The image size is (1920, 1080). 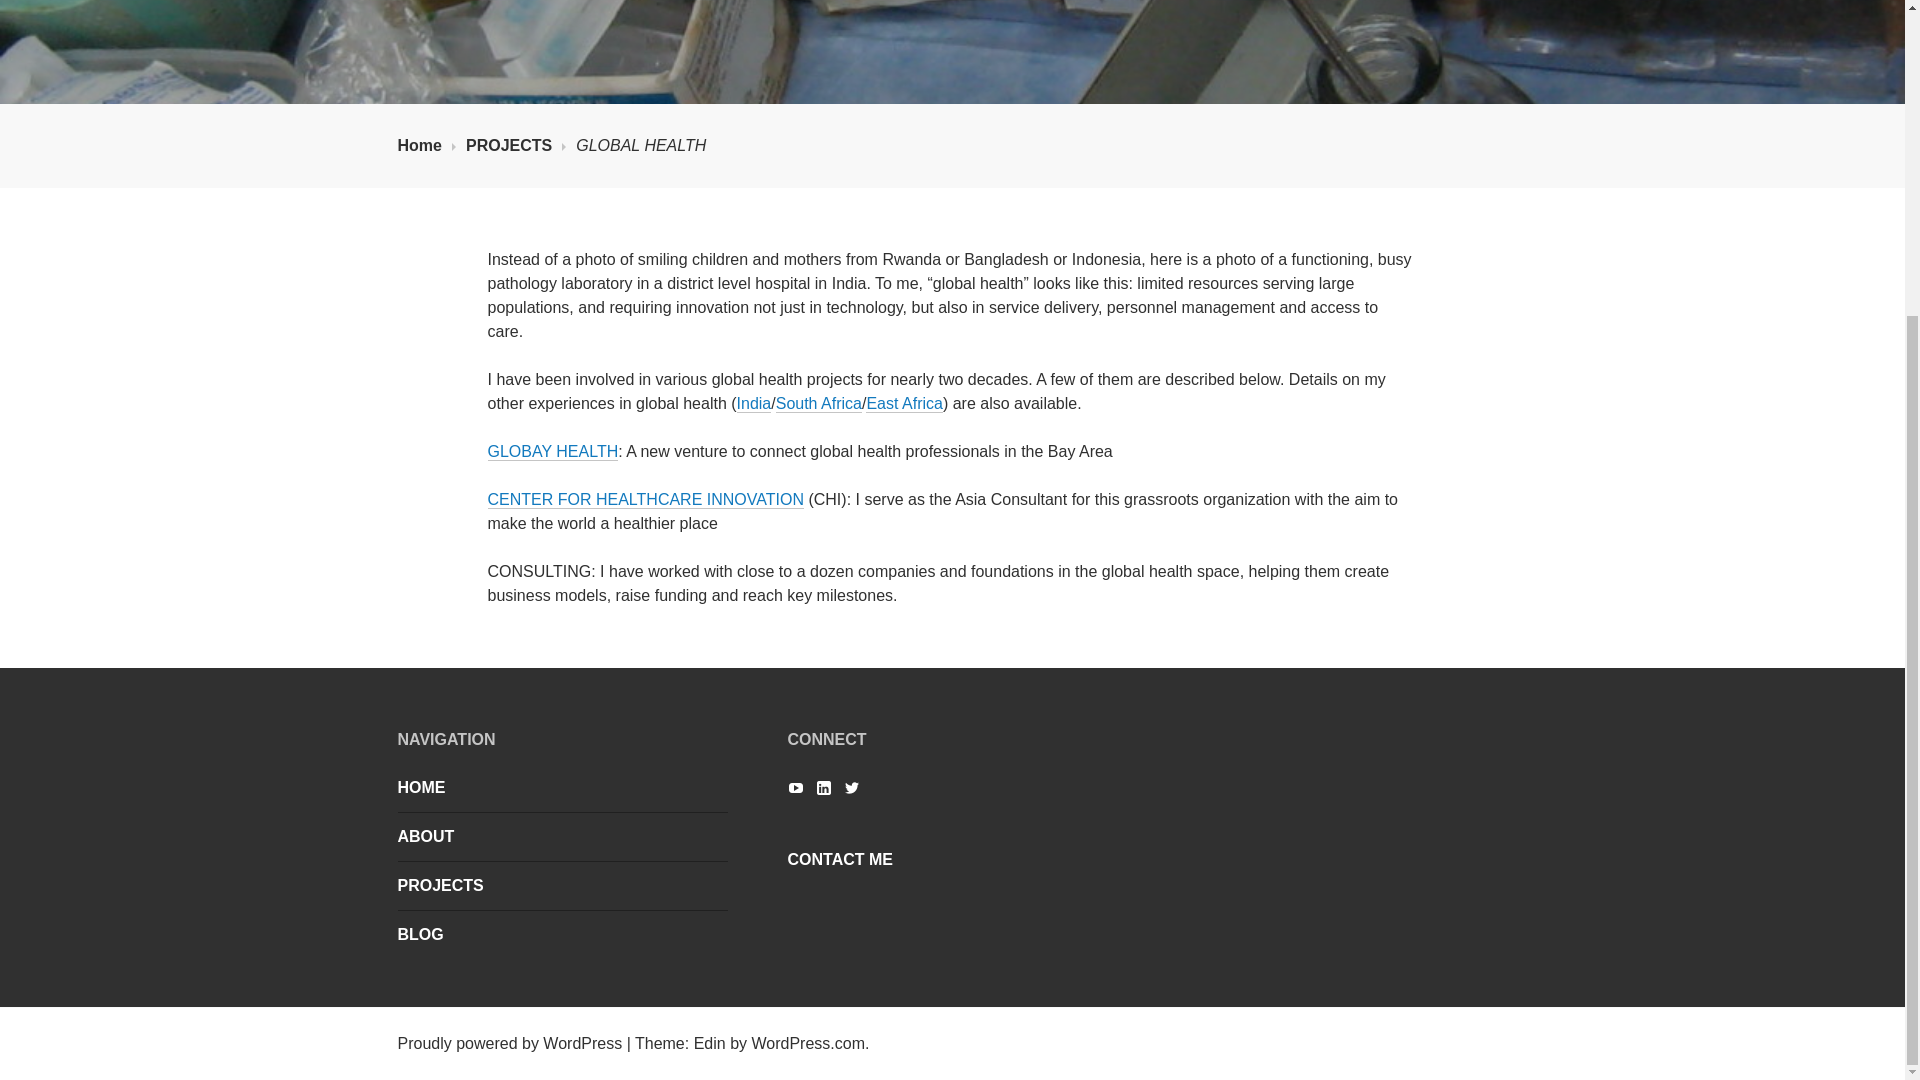 I want to click on YOUTUBE, so click(x=796, y=788).